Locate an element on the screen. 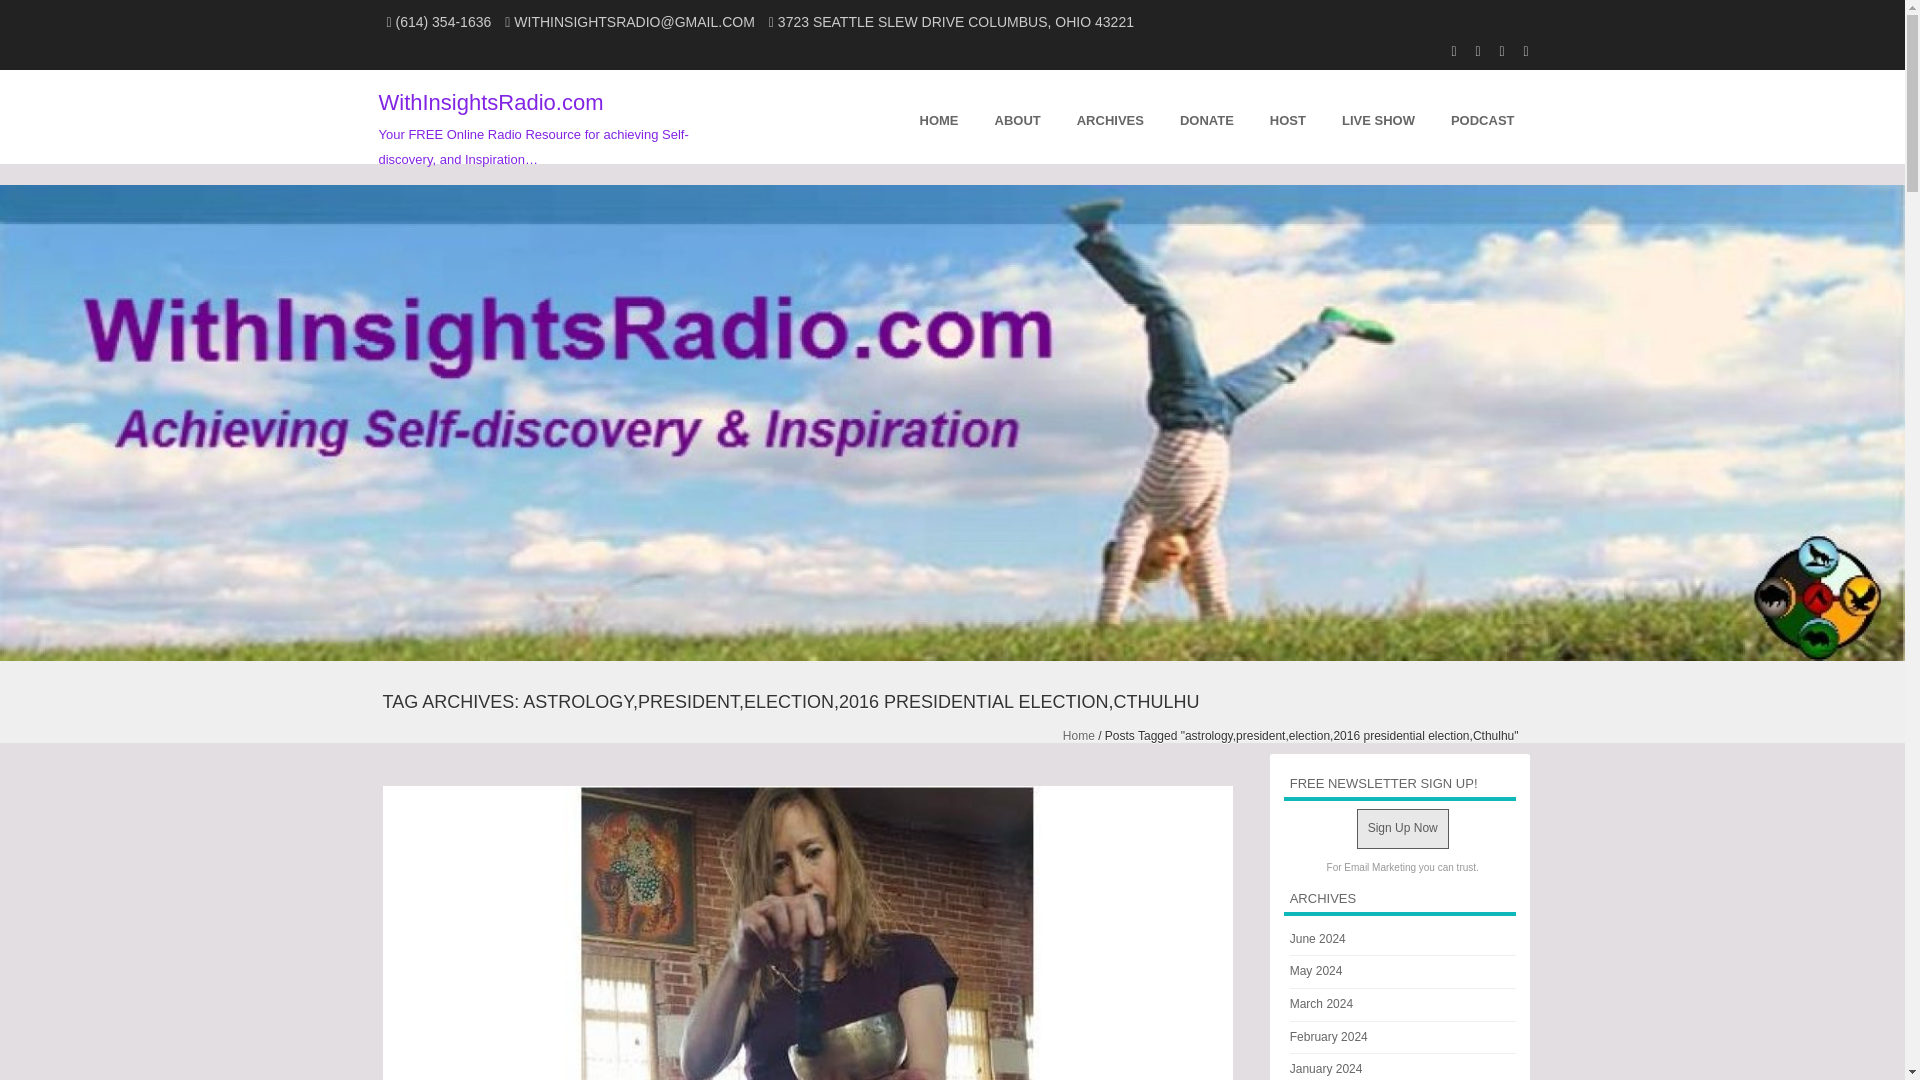  ARCHIVES is located at coordinates (1110, 117).